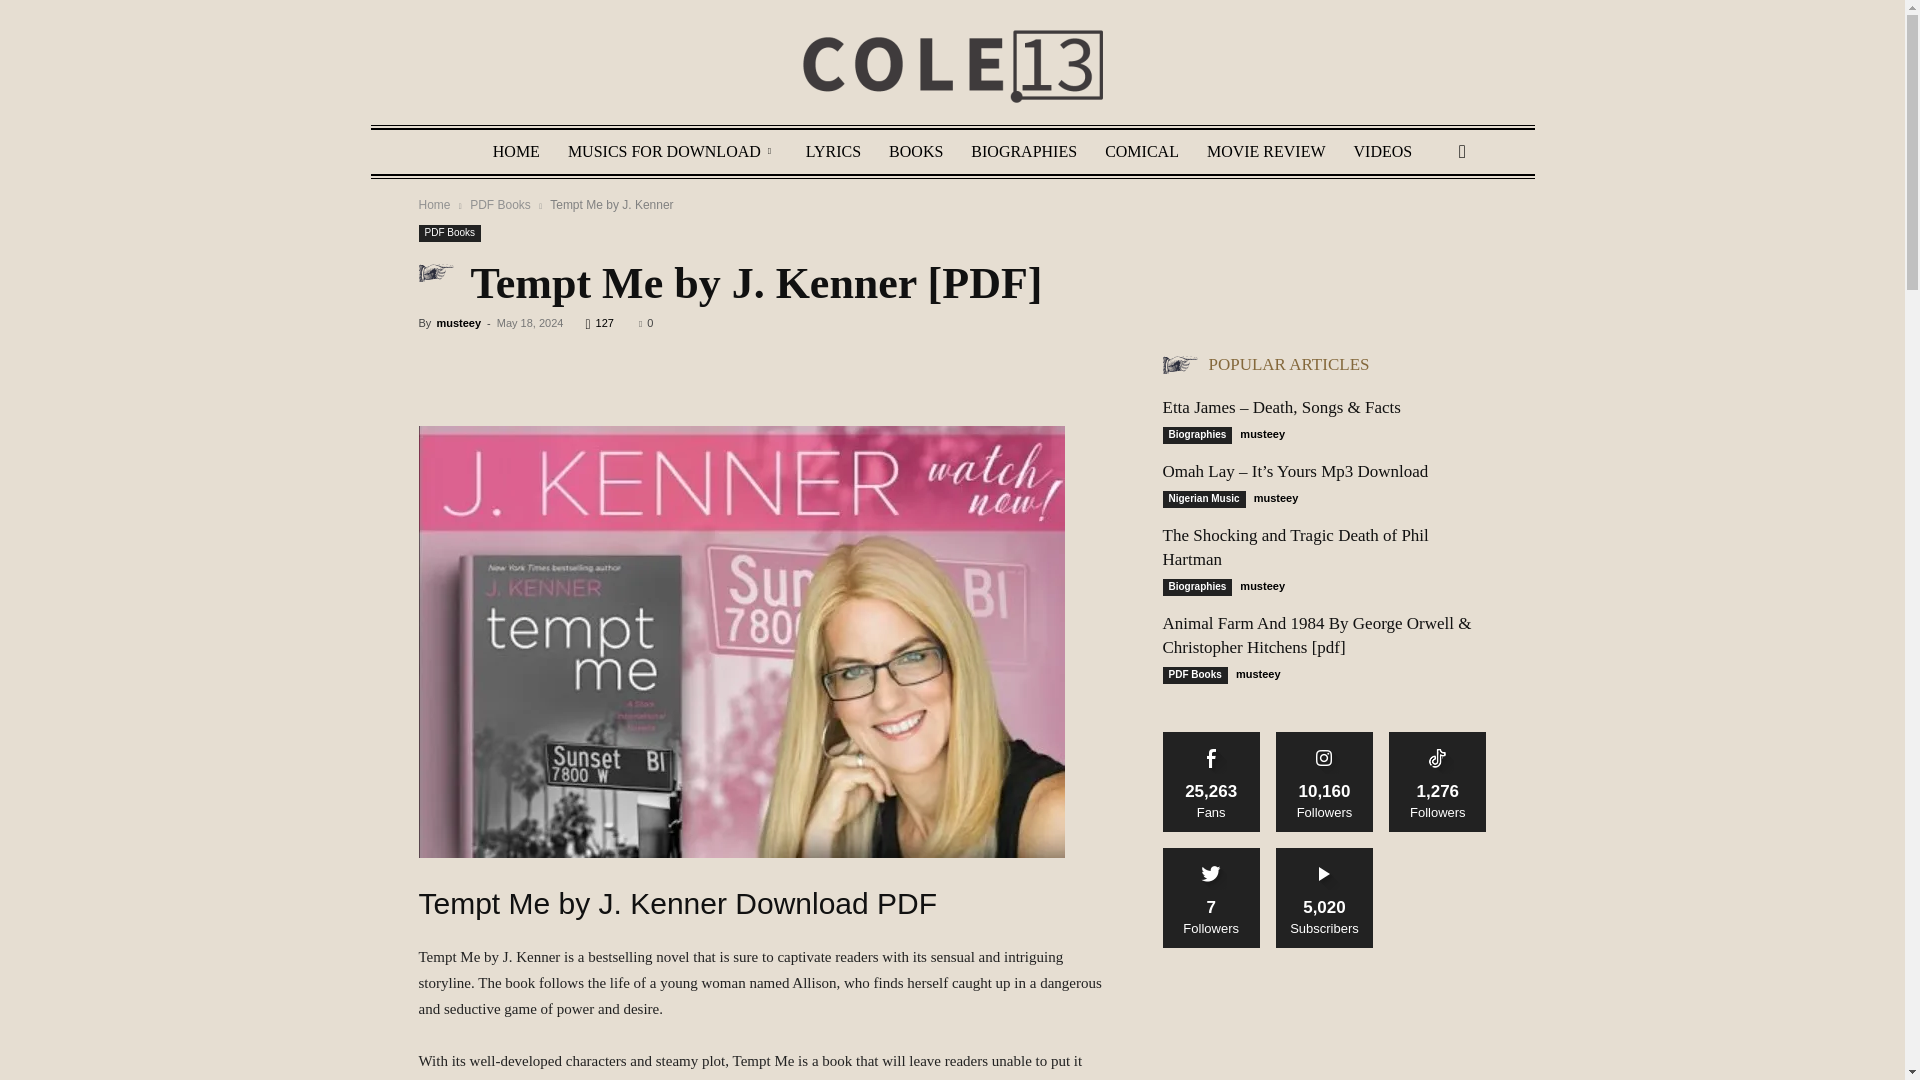 The width and height of the screenshot is (1920, 1080). I want to click on MOVIE REVIEW, so click(1266, 151).